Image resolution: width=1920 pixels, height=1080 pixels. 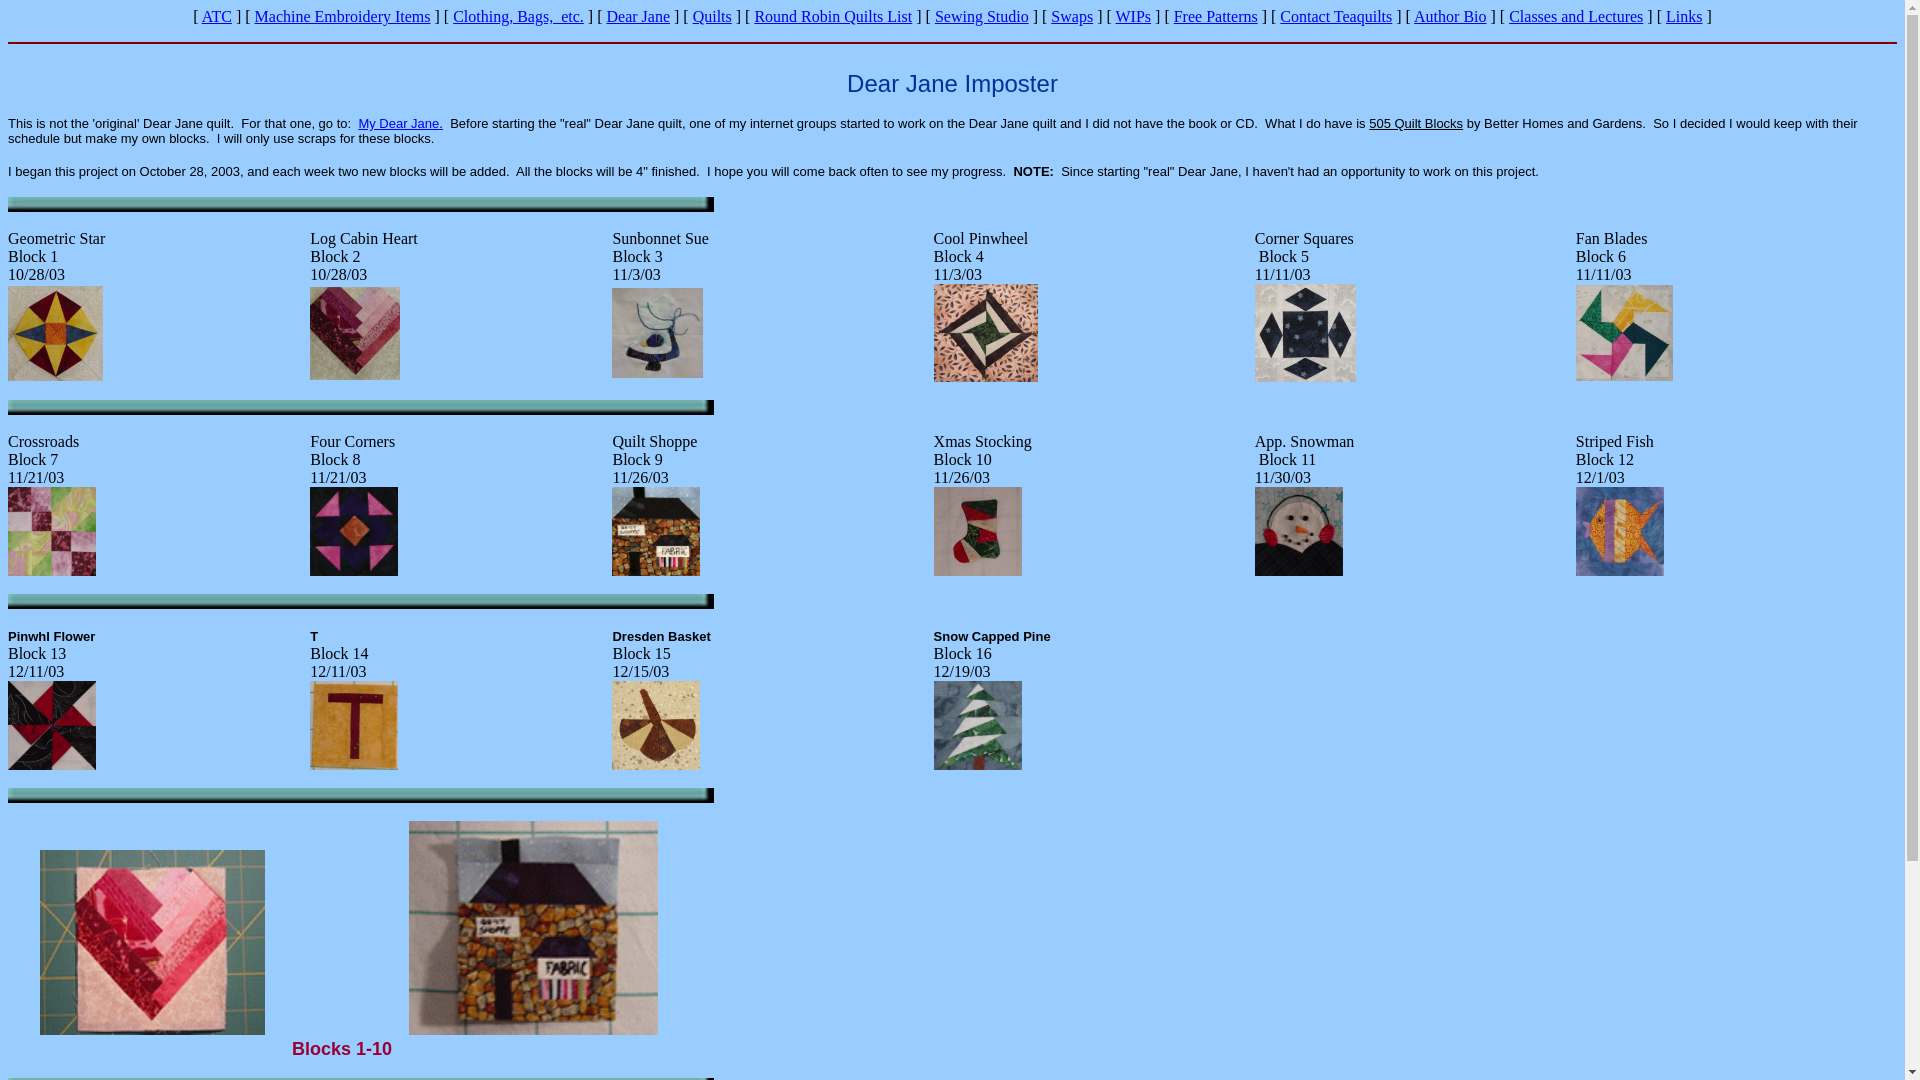 What do you see at coordinates (982, 16) in the screenshot?
I see `Sewing Studio` at bounding box center [982, 16].